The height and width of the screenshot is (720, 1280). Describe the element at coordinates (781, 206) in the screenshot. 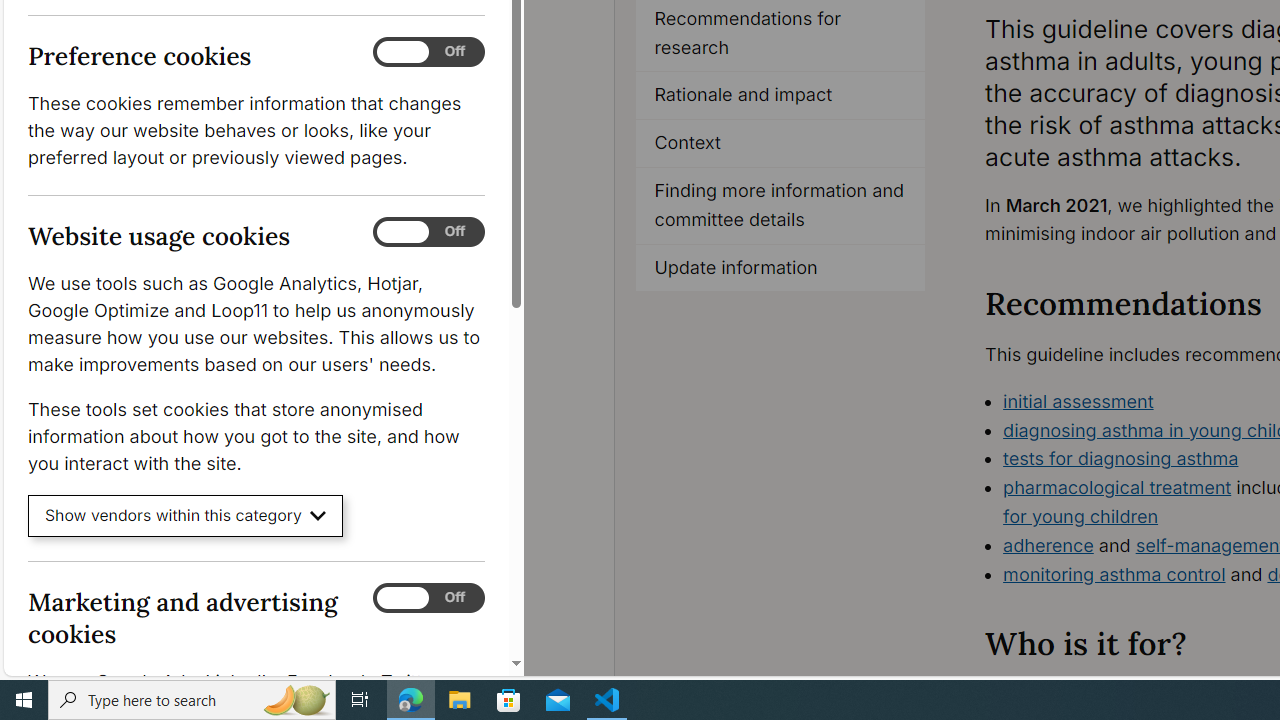

I see `Finding more information and committee details` at that location.